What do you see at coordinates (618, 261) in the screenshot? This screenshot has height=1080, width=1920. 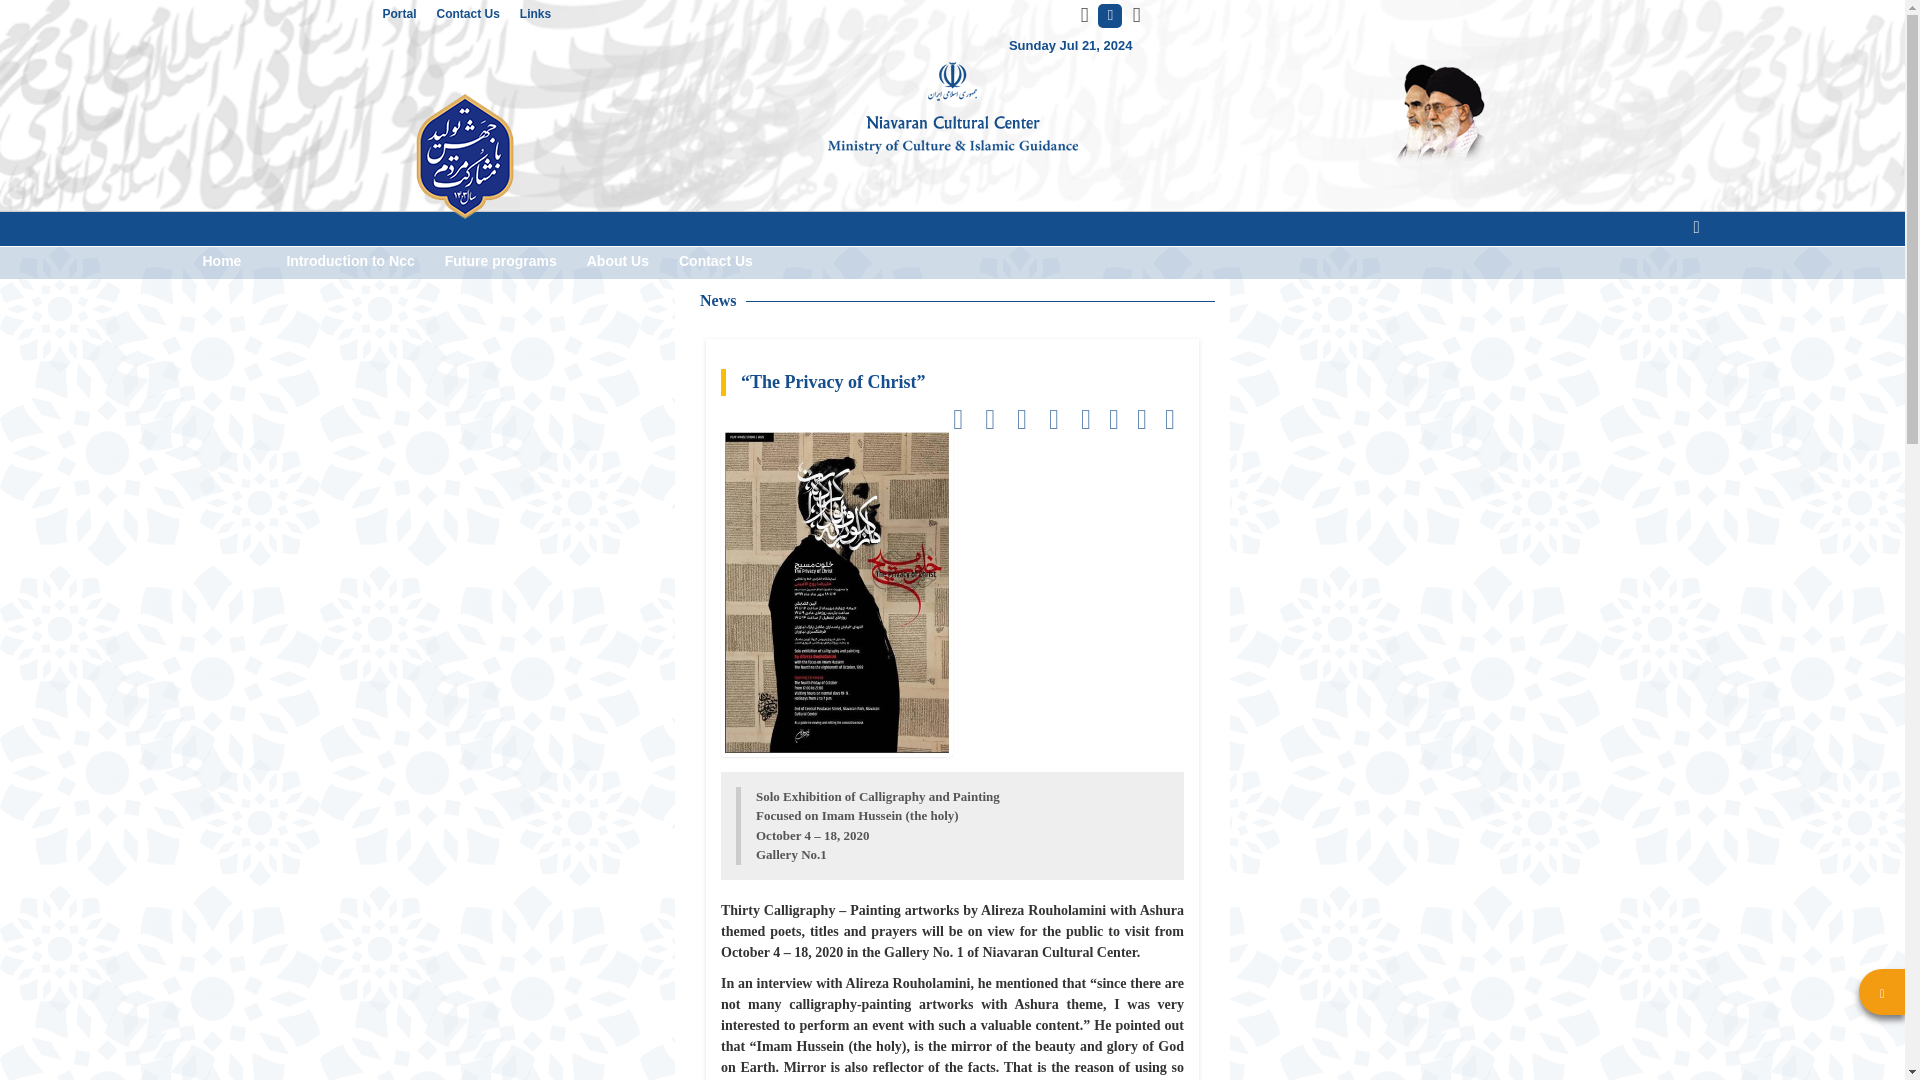 I see `About Us` at bounding box center [618, 261].